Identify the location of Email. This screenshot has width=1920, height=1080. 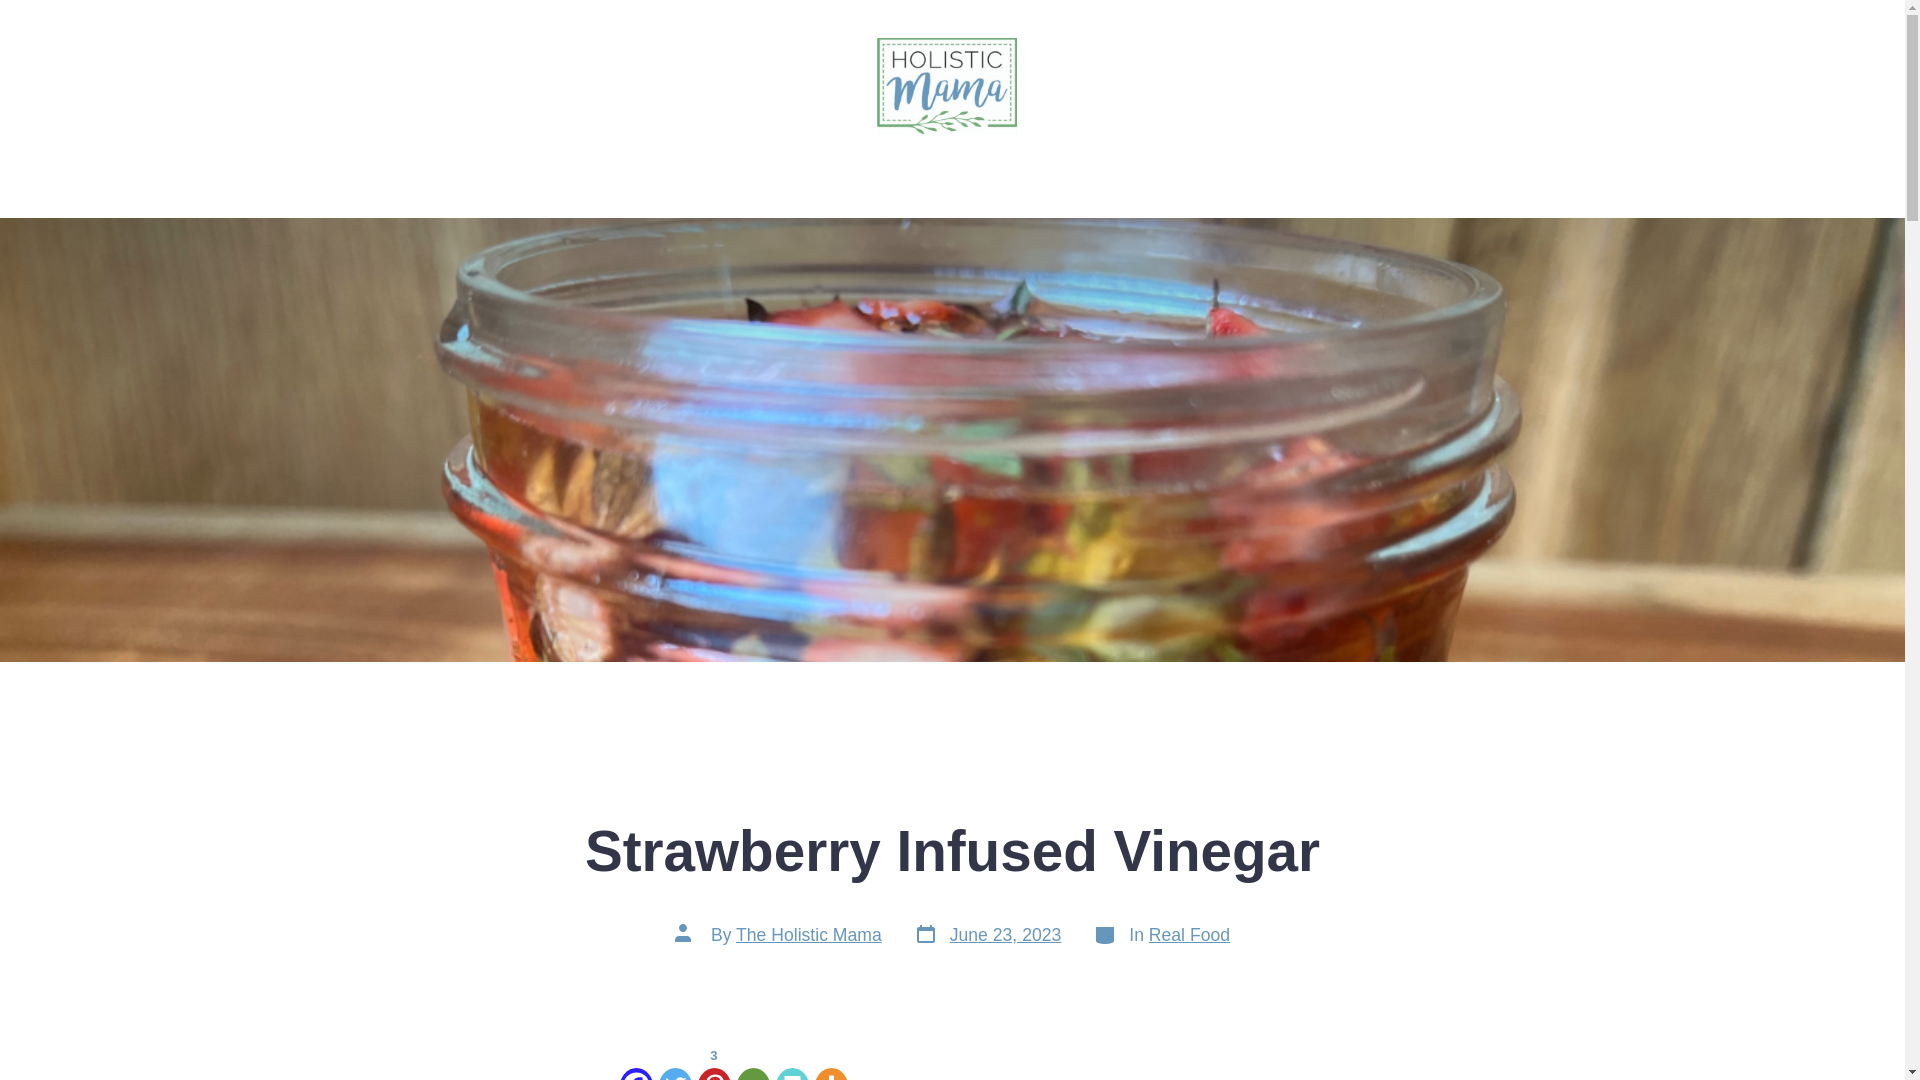
(753, 1062).